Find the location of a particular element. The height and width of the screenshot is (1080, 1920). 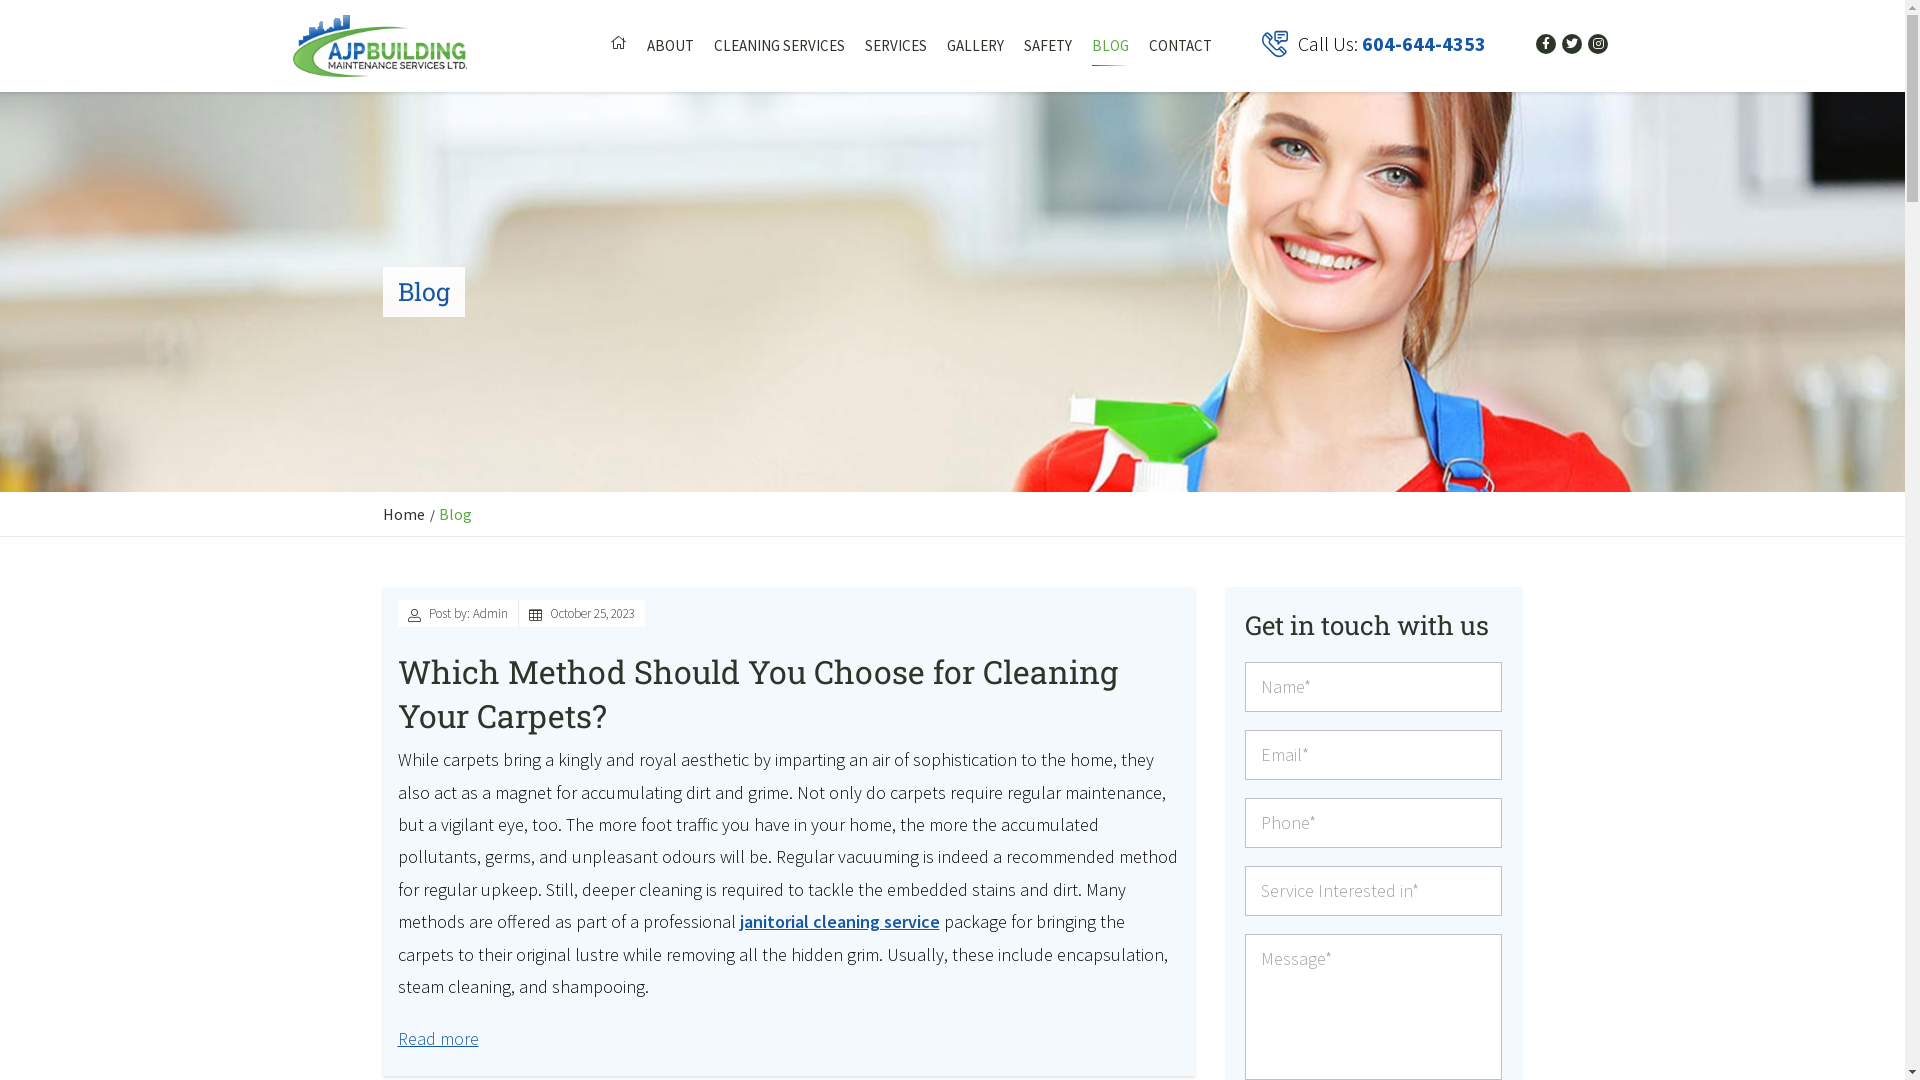

CLEANING SERVICES is located at coordinates (780, 46).